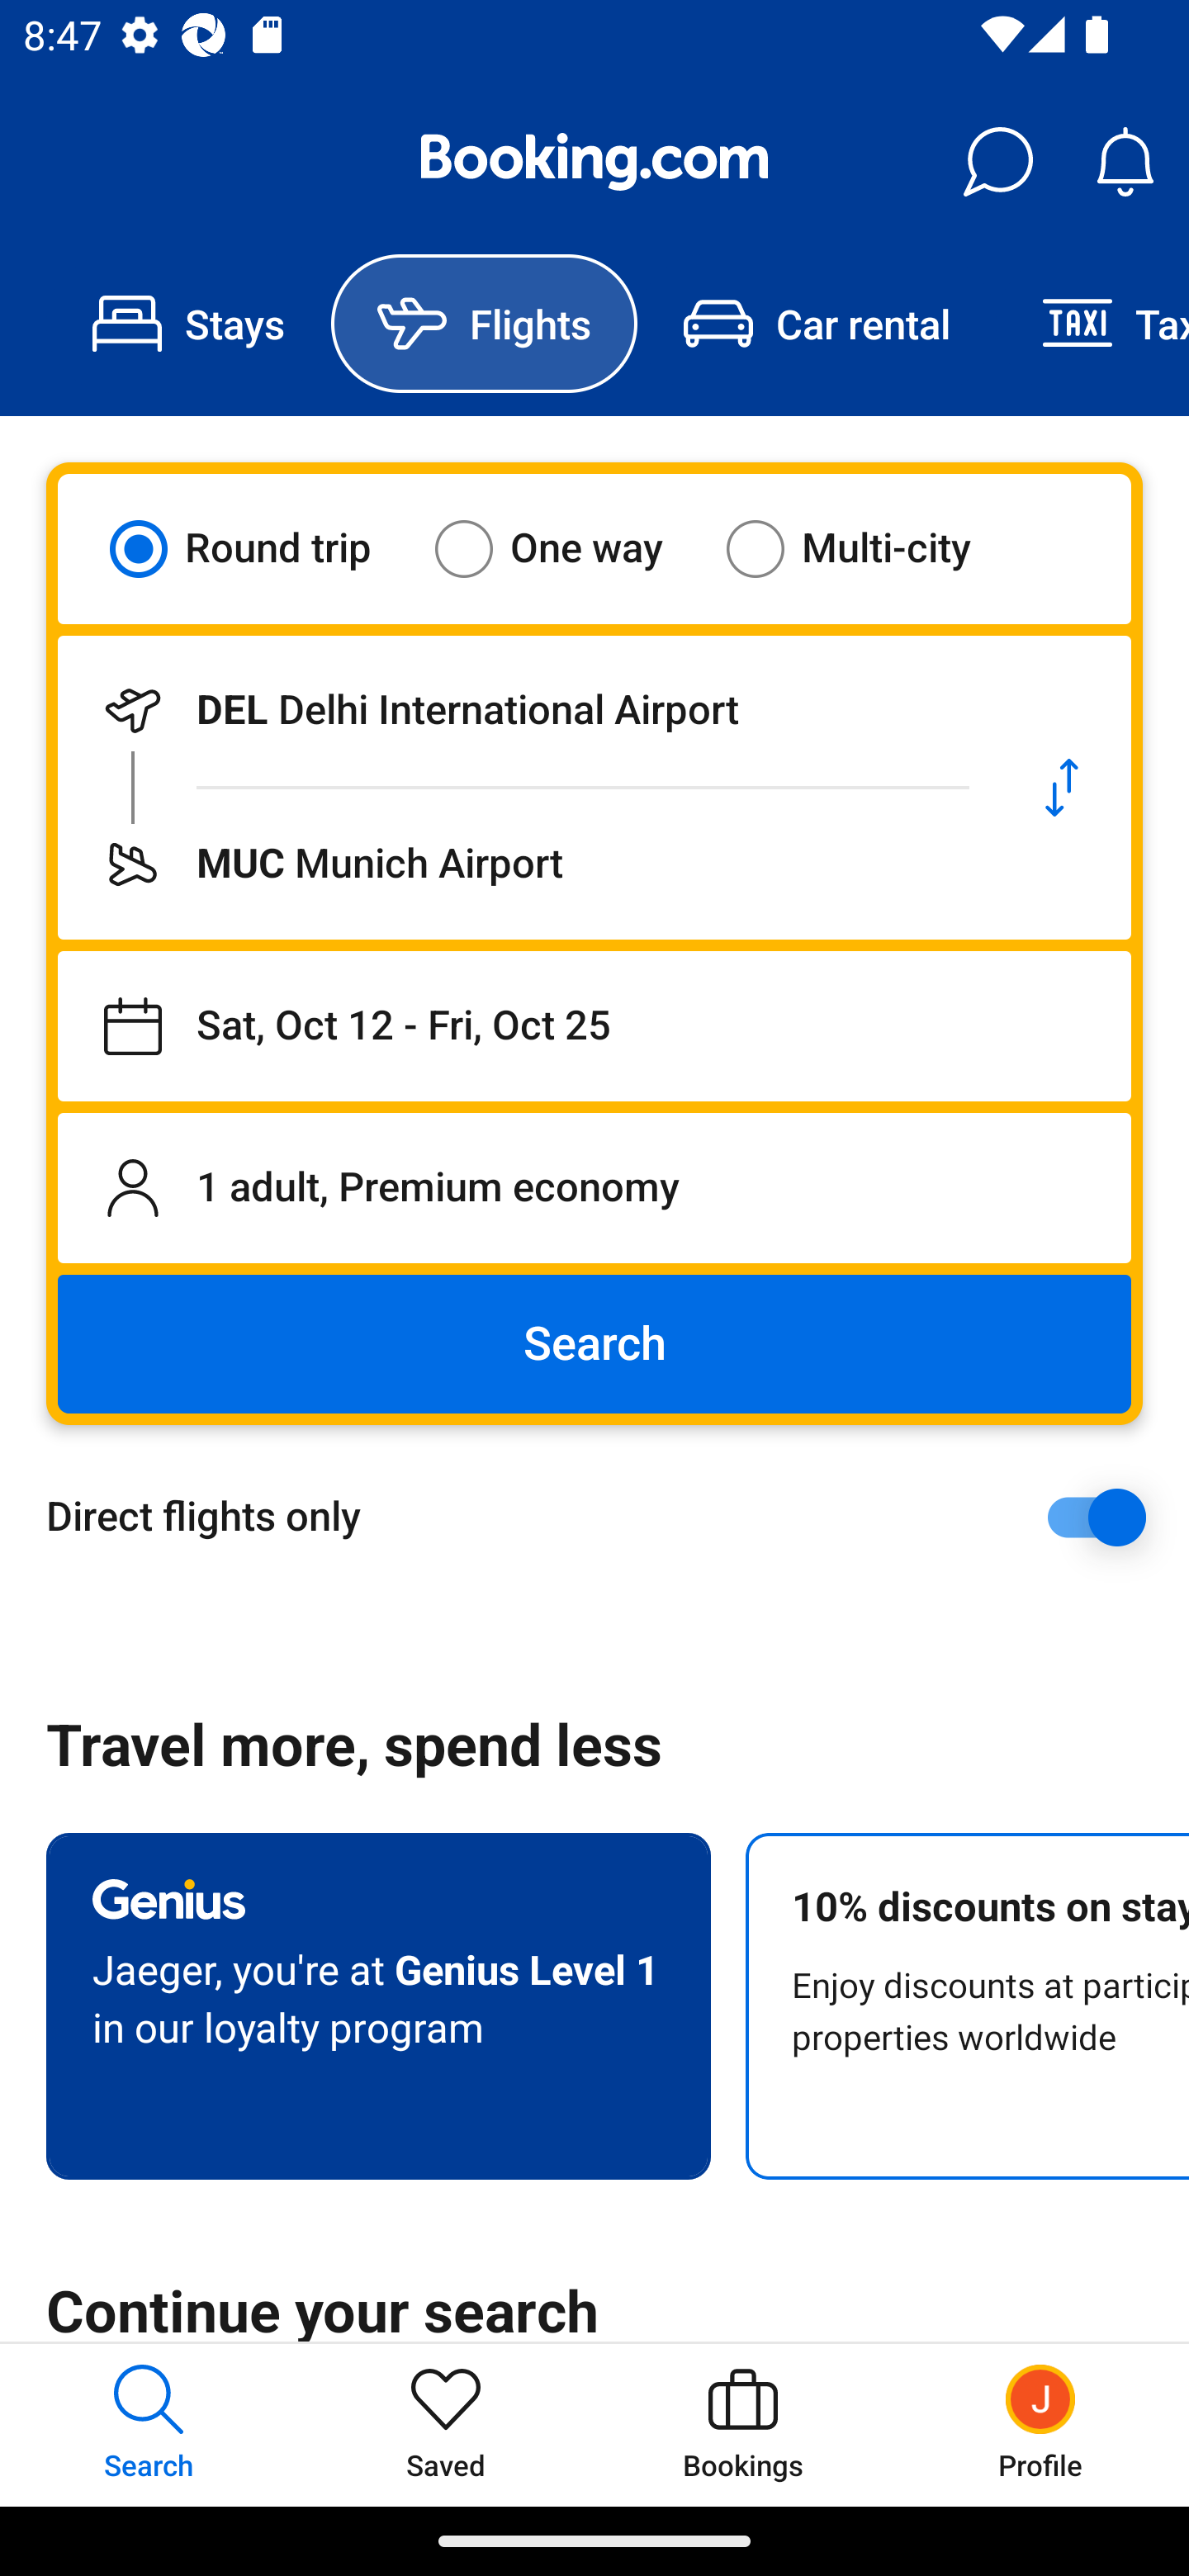 The image size is (1189, 2576). Describe the element at coordinates (1062, 788) in the screenshot. I see `Swap departure location and destination` at that location.